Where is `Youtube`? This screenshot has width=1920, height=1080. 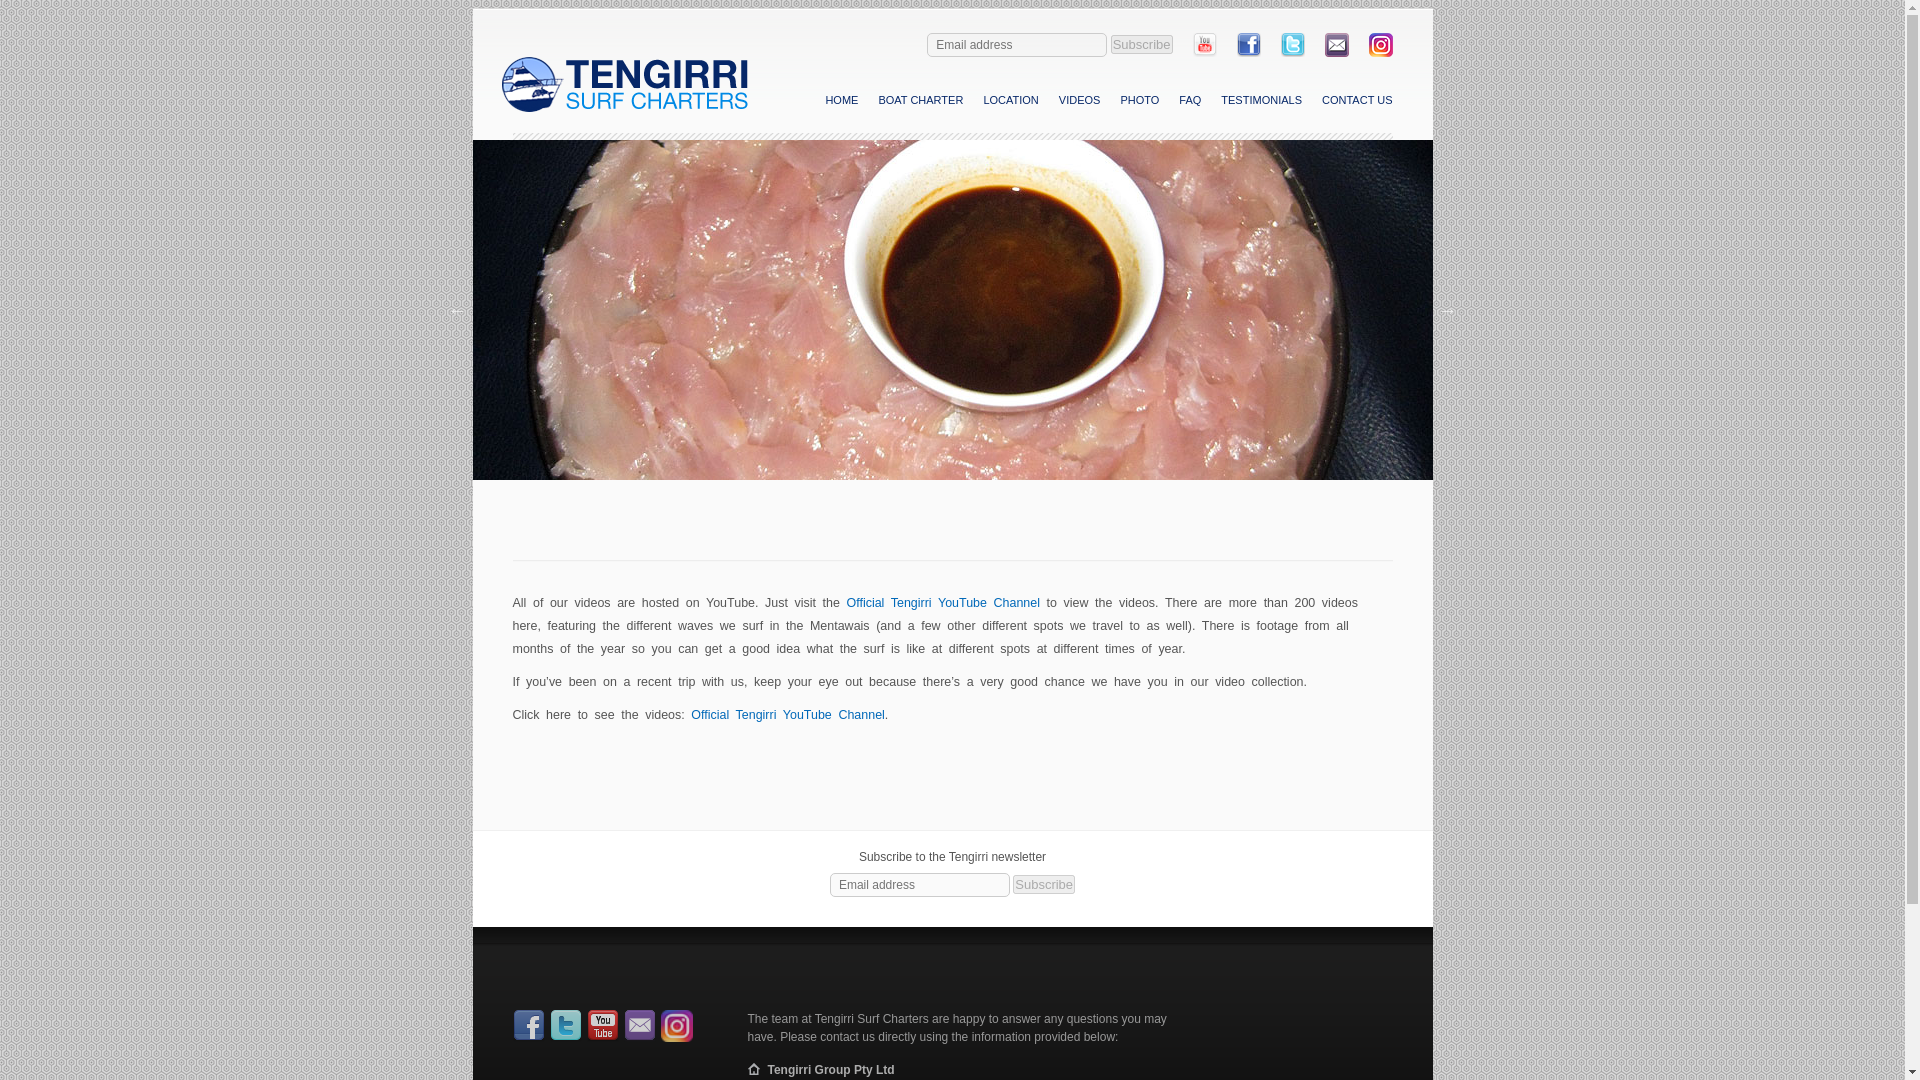
Youtube is located at coordinates (1204, 53).